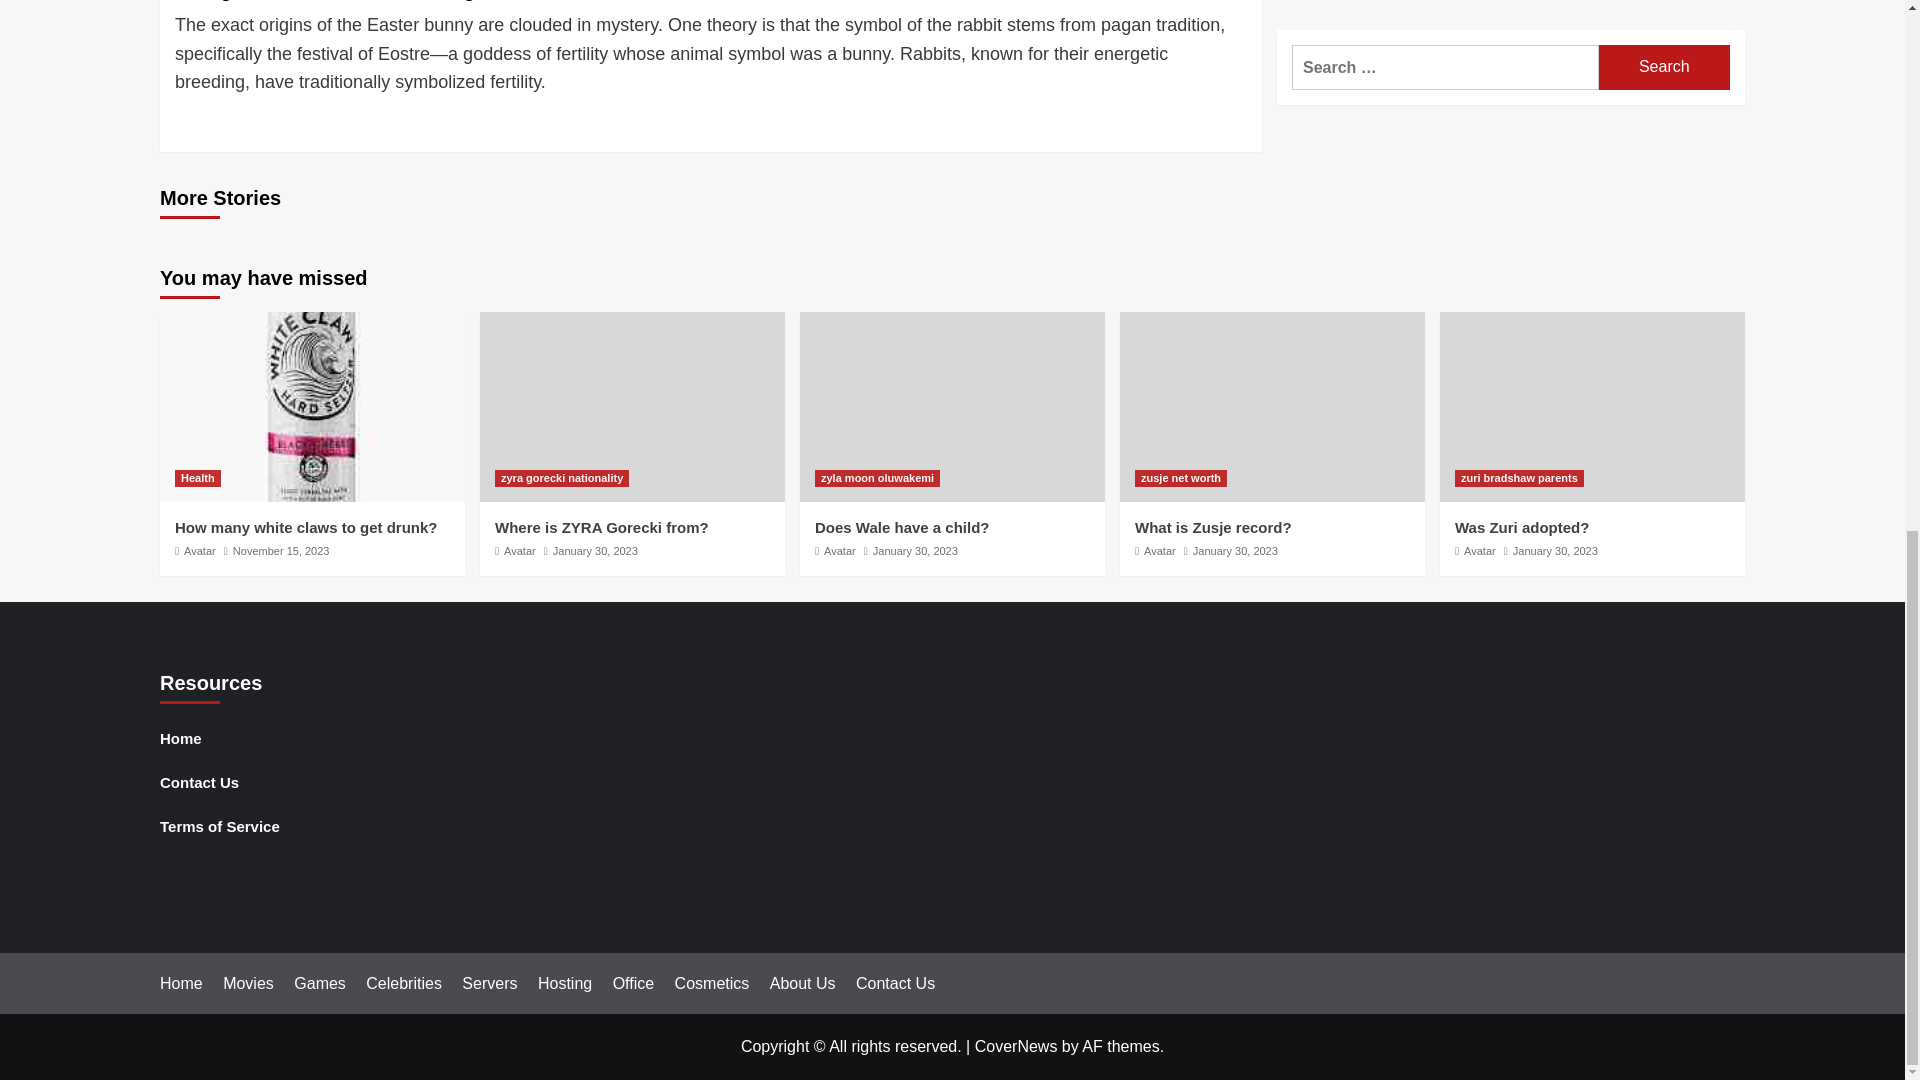 This screenshot has height=1080, width=1920. Describe the element at coordinates (519, 551) in the screenshot. I see `Avatar` at that location.